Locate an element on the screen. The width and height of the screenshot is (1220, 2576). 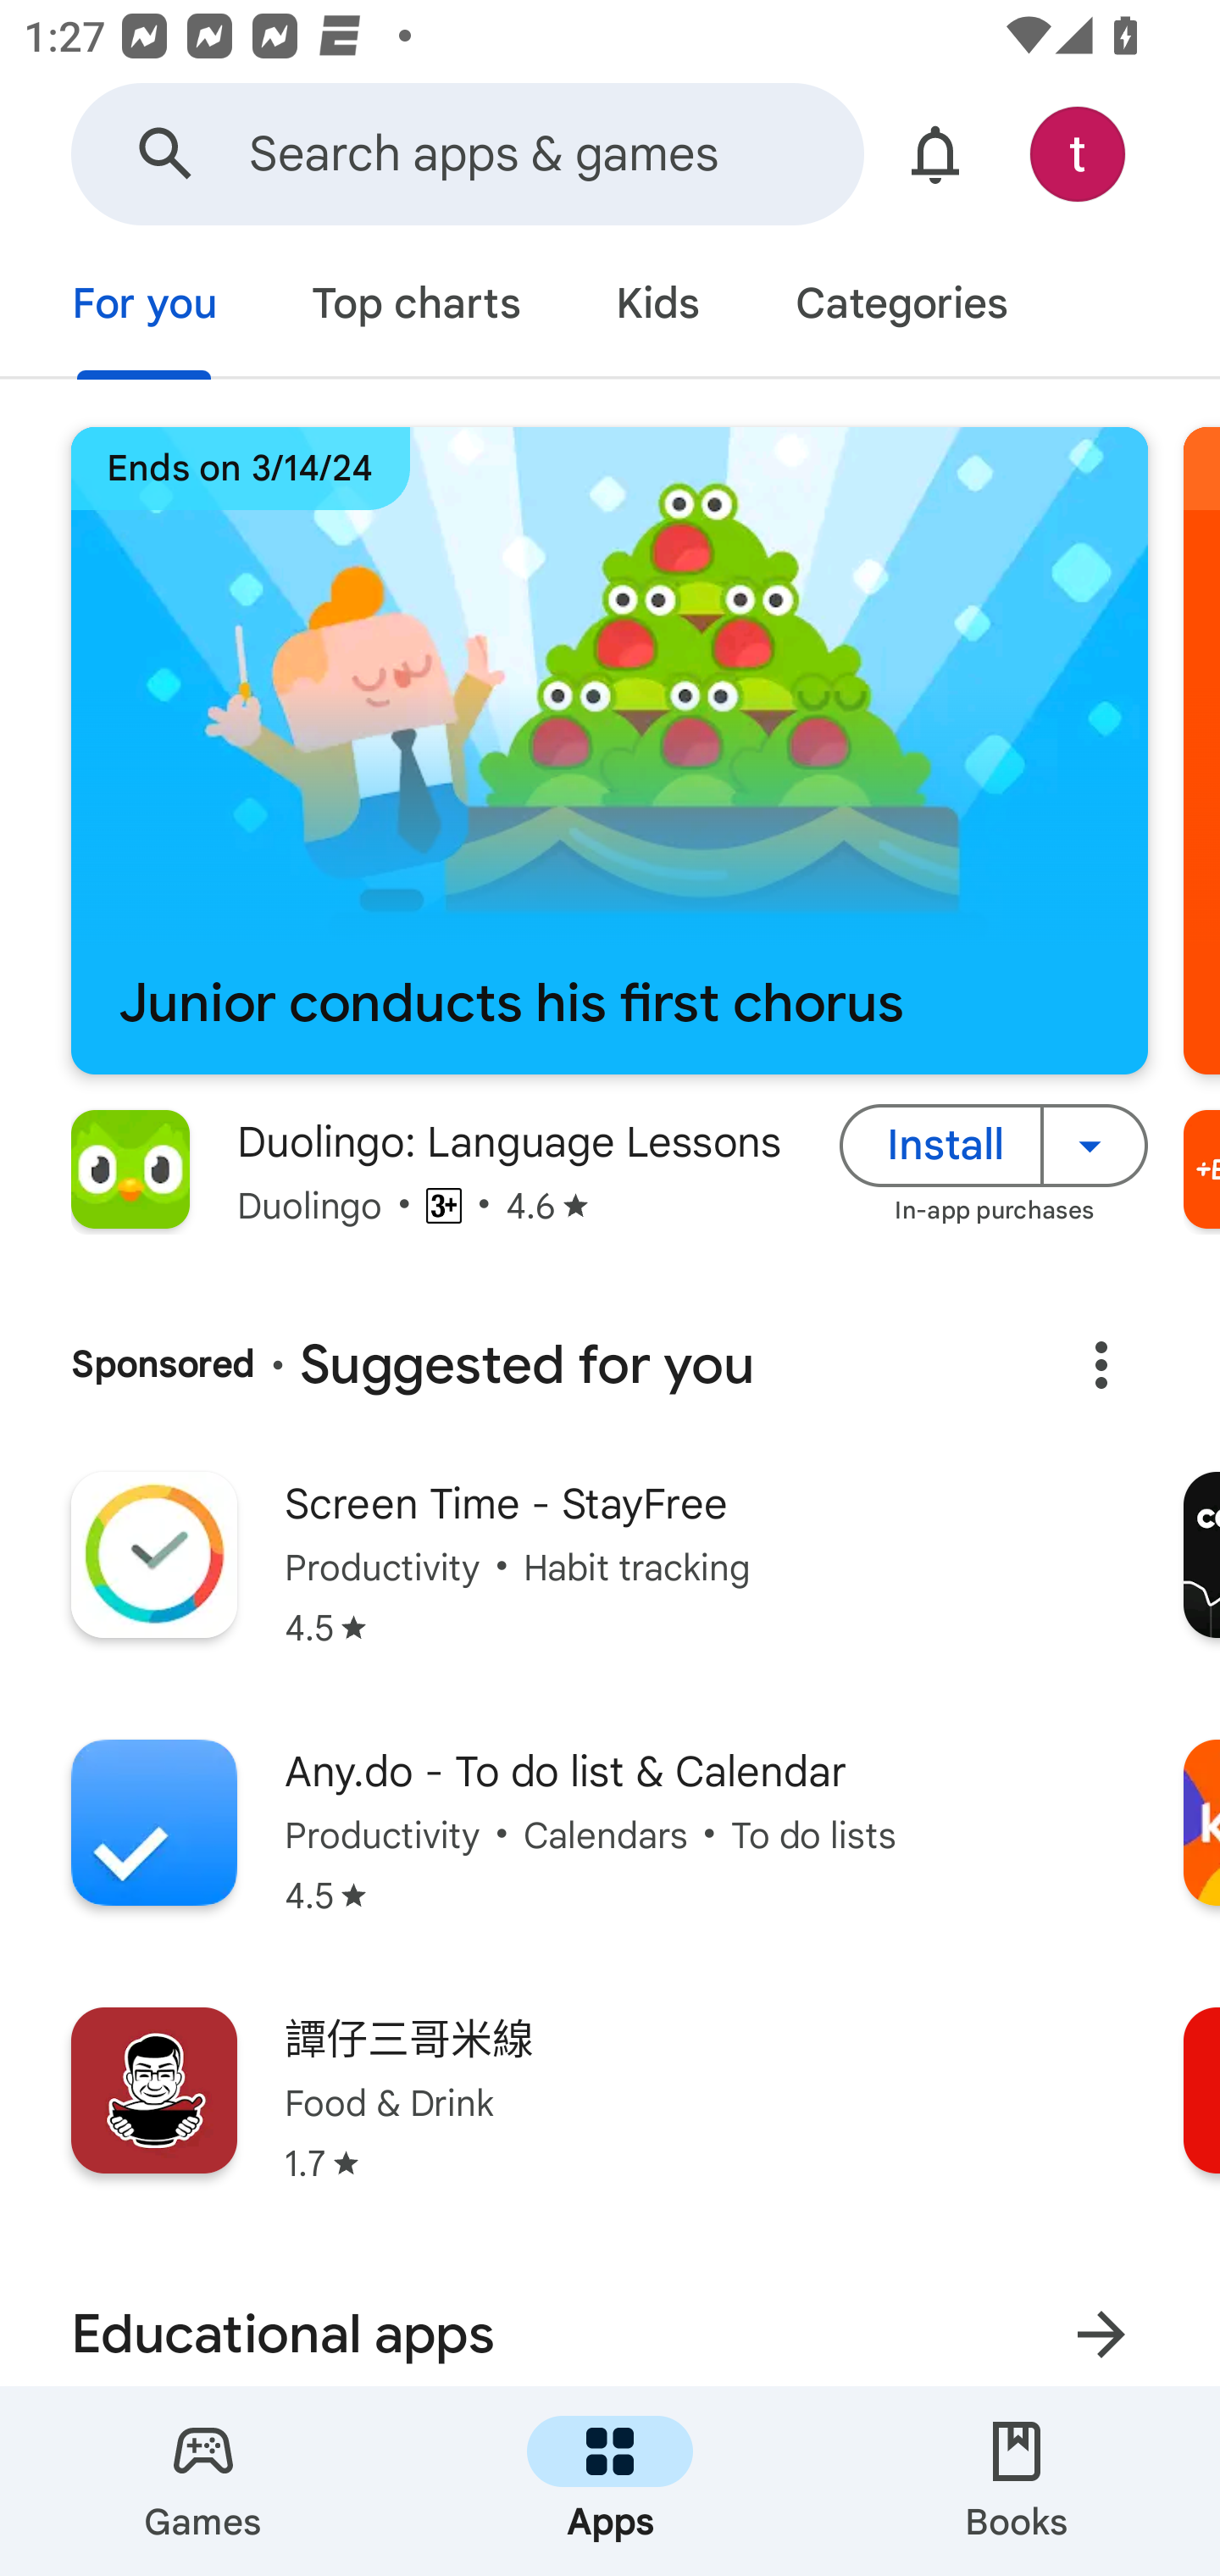
More results for Educational apps is located at coordinates (1101, 2325).